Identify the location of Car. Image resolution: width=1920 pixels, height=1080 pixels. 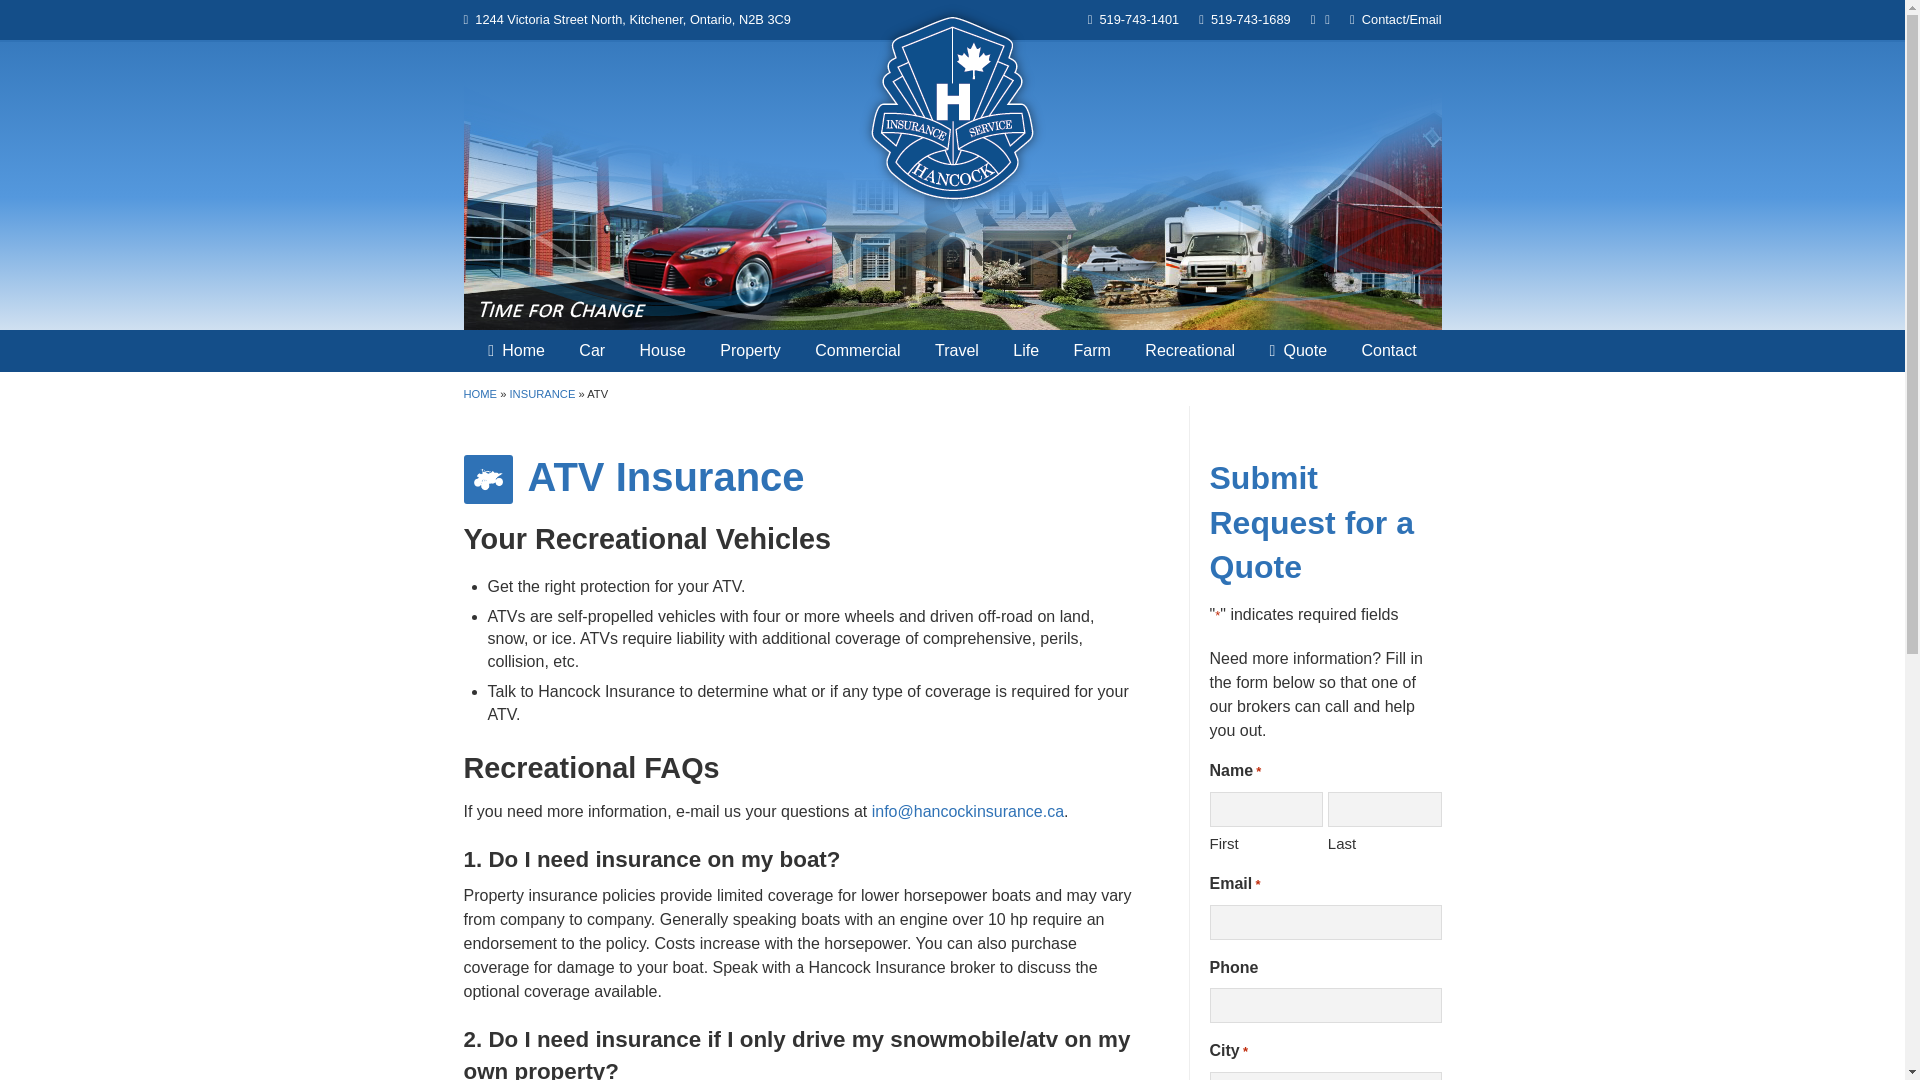
(592, 350).